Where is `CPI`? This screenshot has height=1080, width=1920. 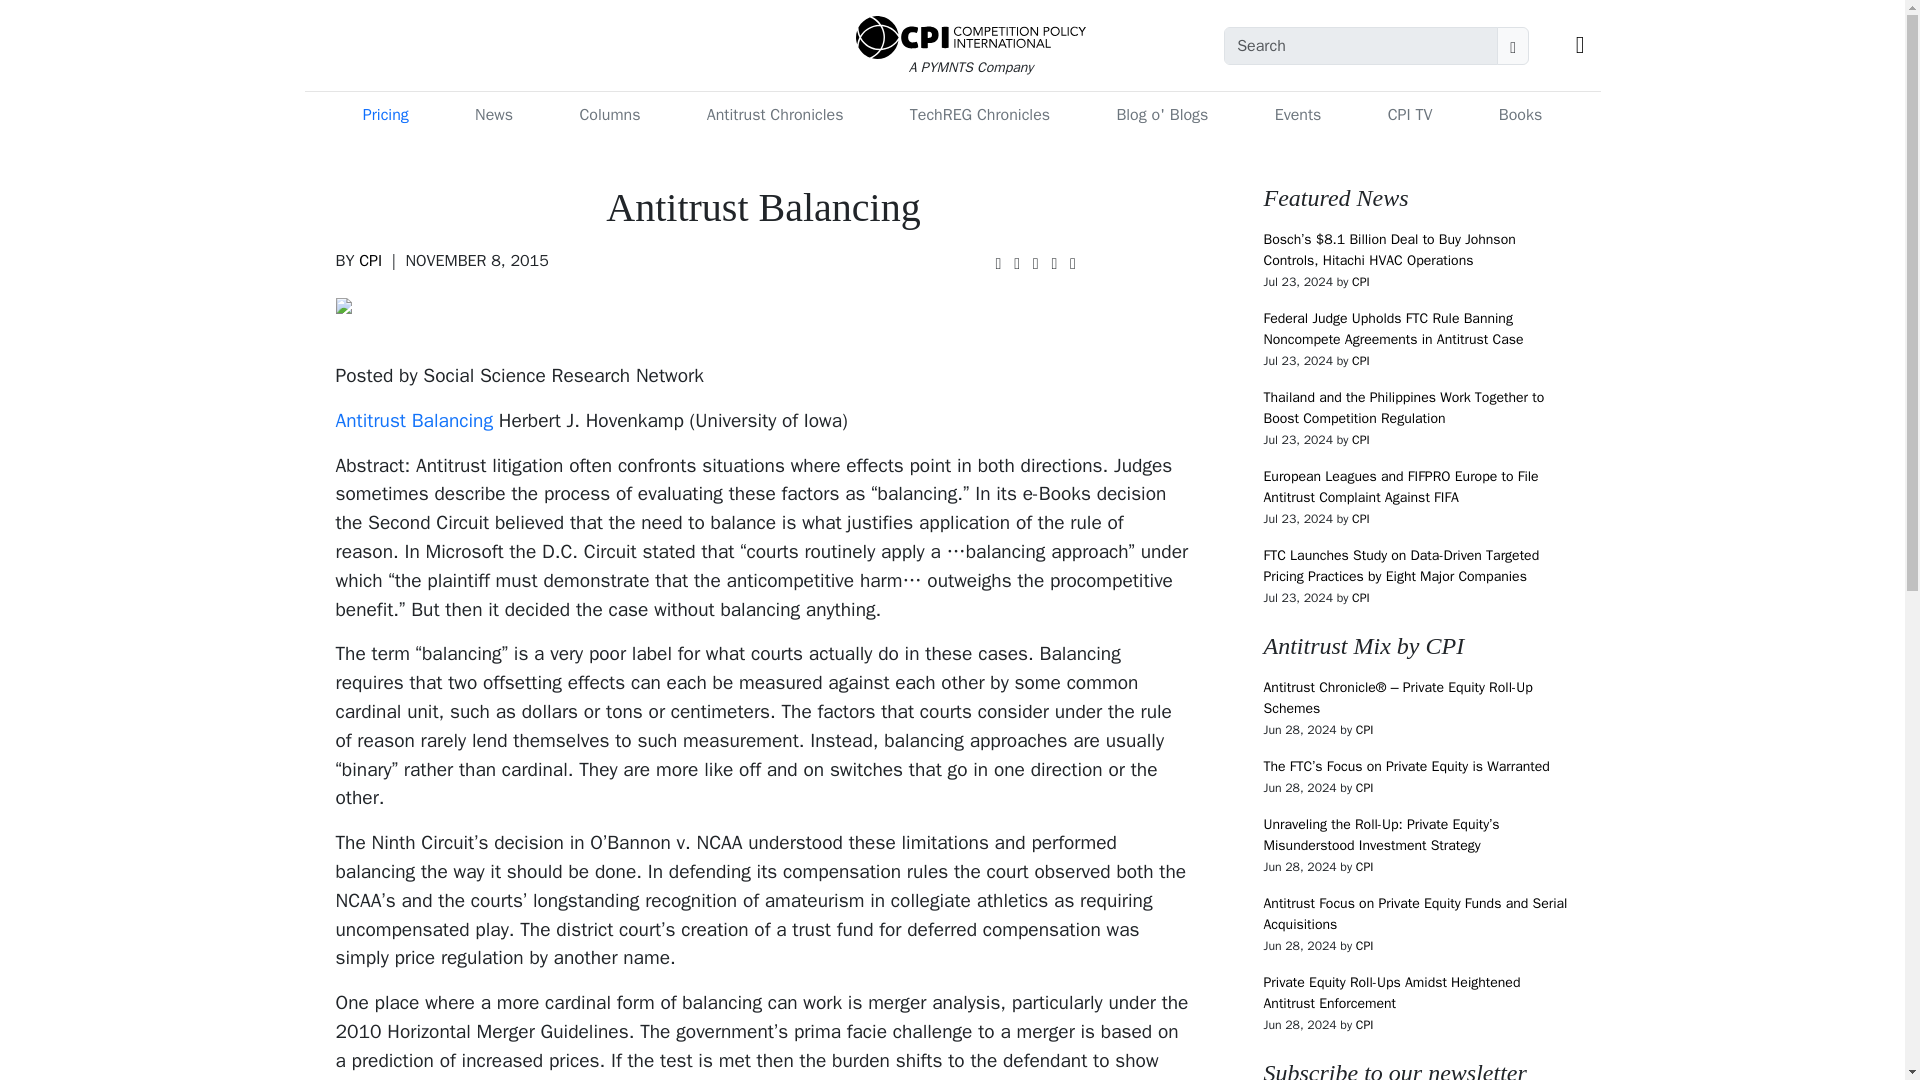
CPI is located at coordinates (1364, 787).